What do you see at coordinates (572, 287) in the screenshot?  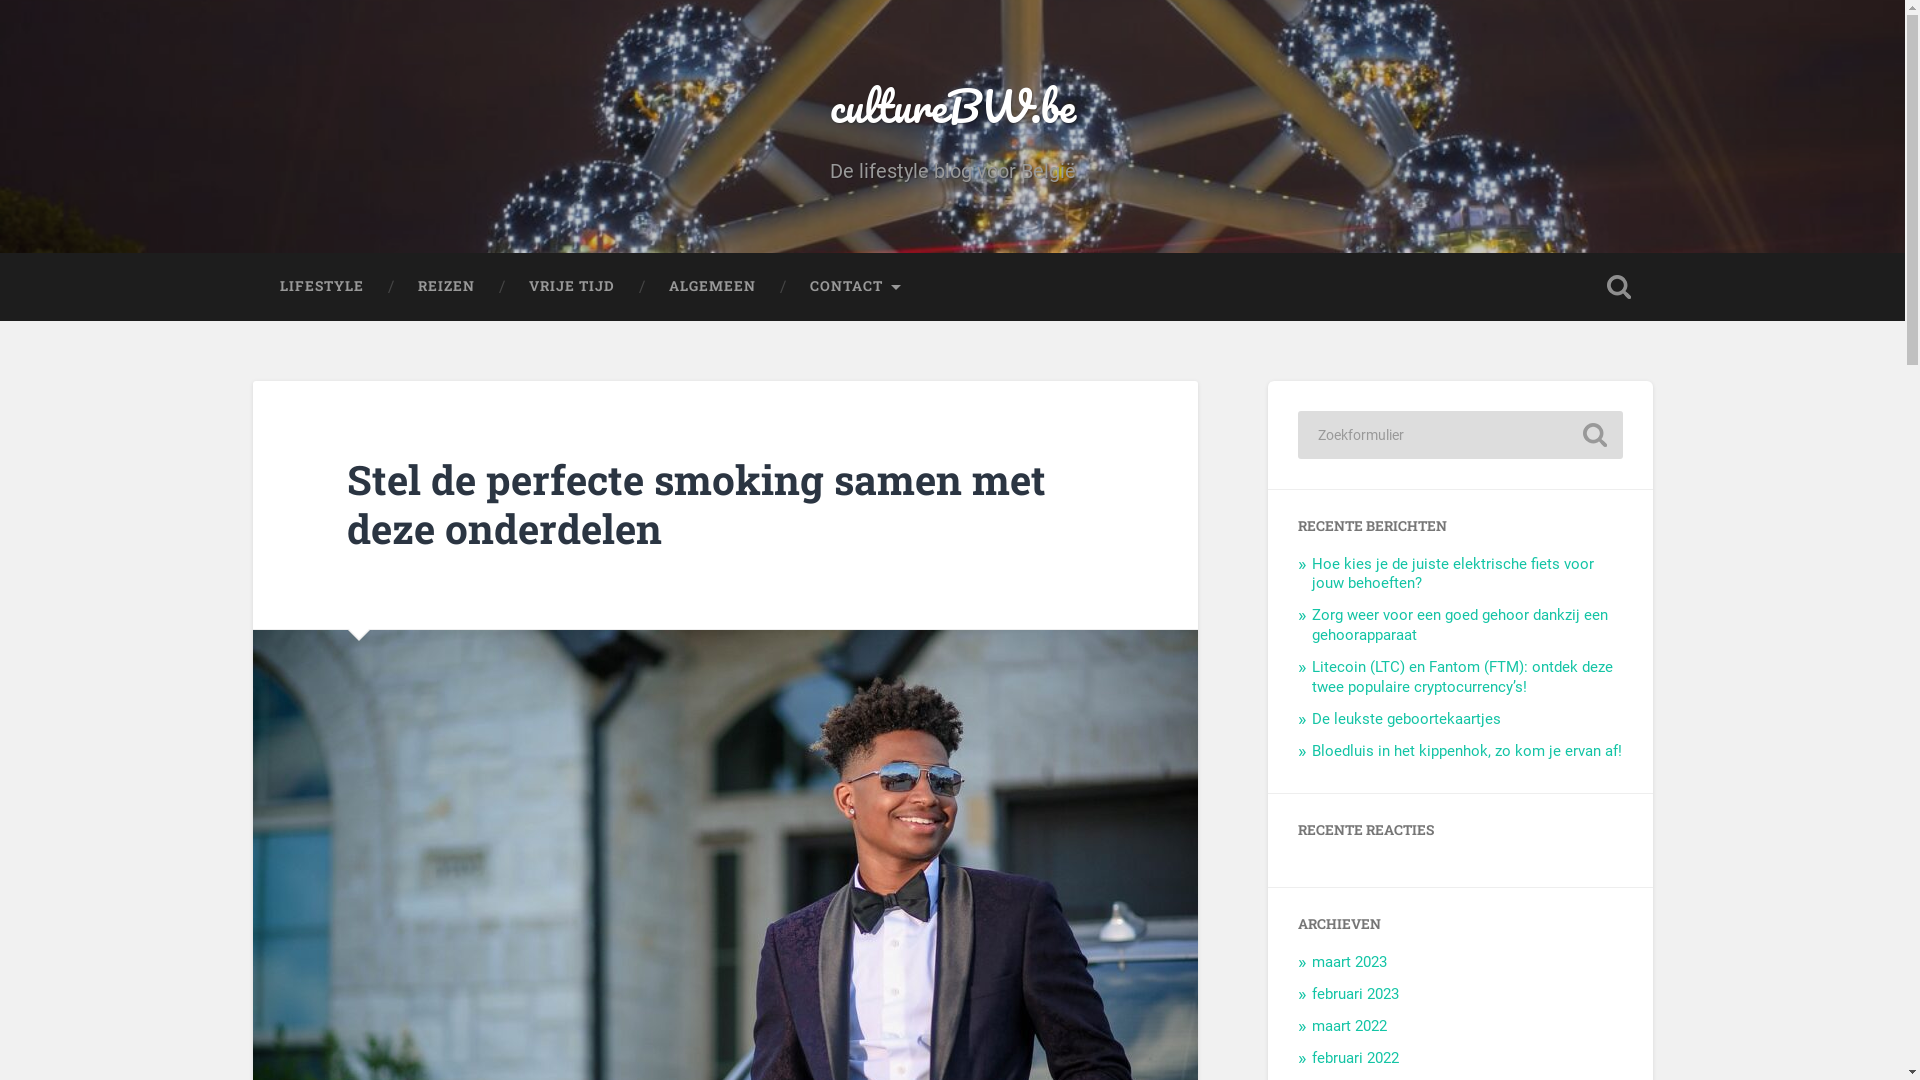 I see `VRIJE TIJD` at bounding box center [572, 287].